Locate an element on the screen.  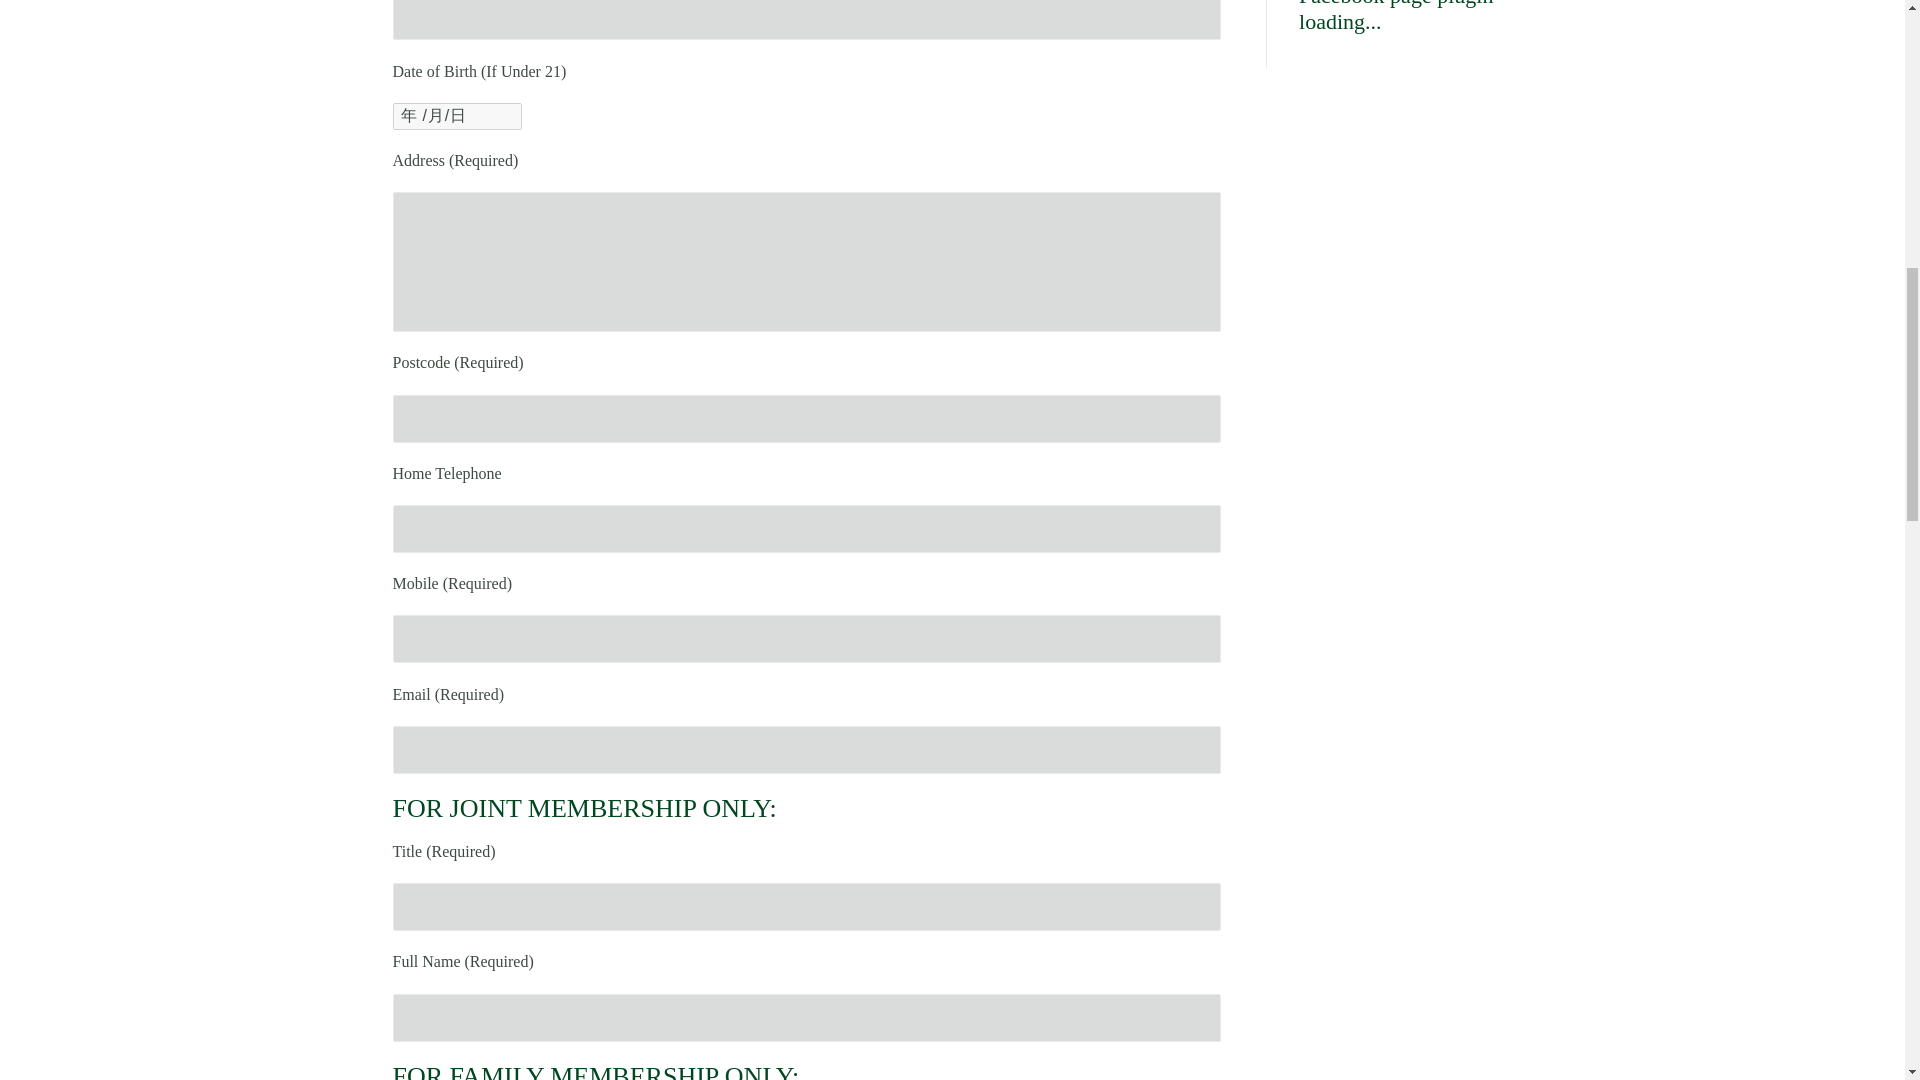
Facebook page plugin loading... is located at coordinates (1396, 16).